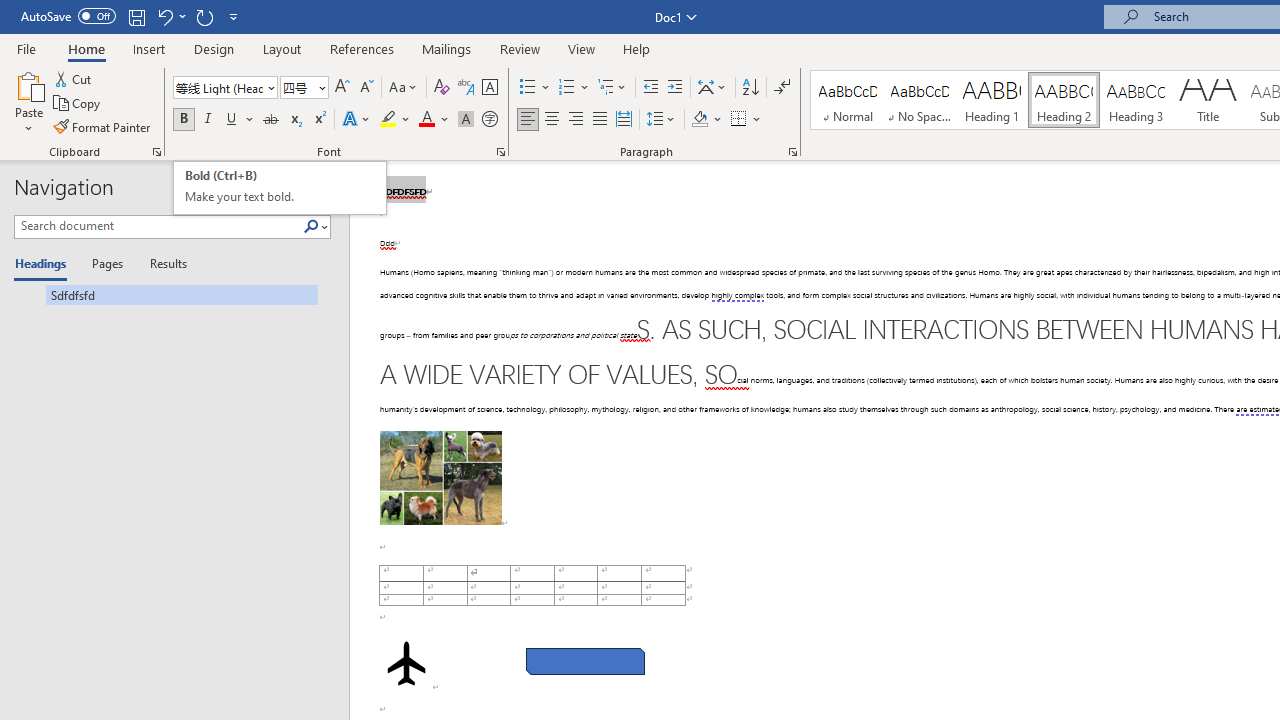  What do you see at coordinates (782, 88) in the screenshot?
I see `Show/Hide Editing Marks` at bounding box center [782, 88].